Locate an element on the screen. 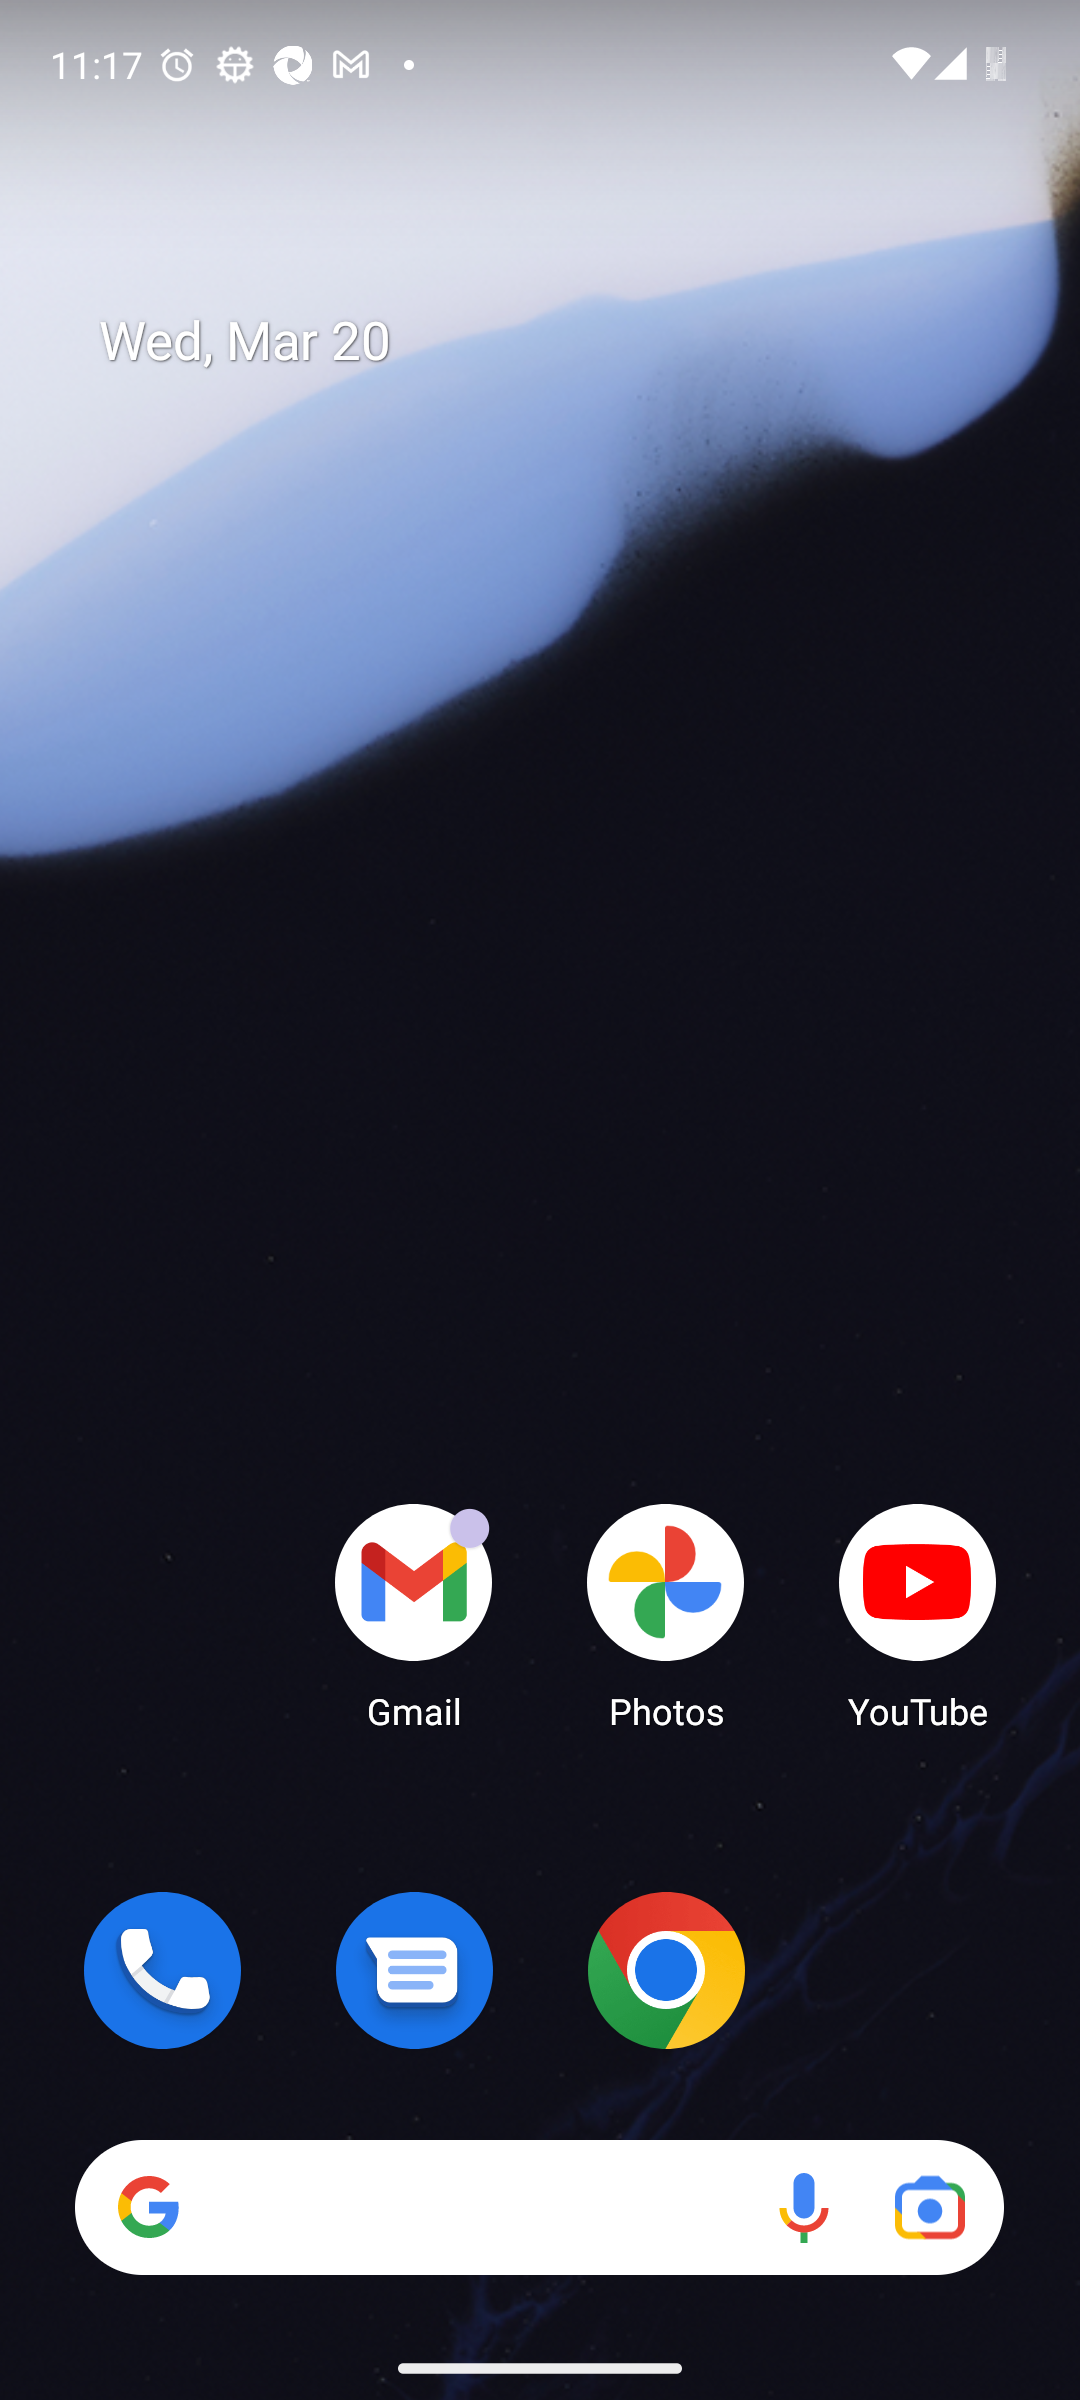  Wed, Mar 20 is located at coordinates (560, 358).